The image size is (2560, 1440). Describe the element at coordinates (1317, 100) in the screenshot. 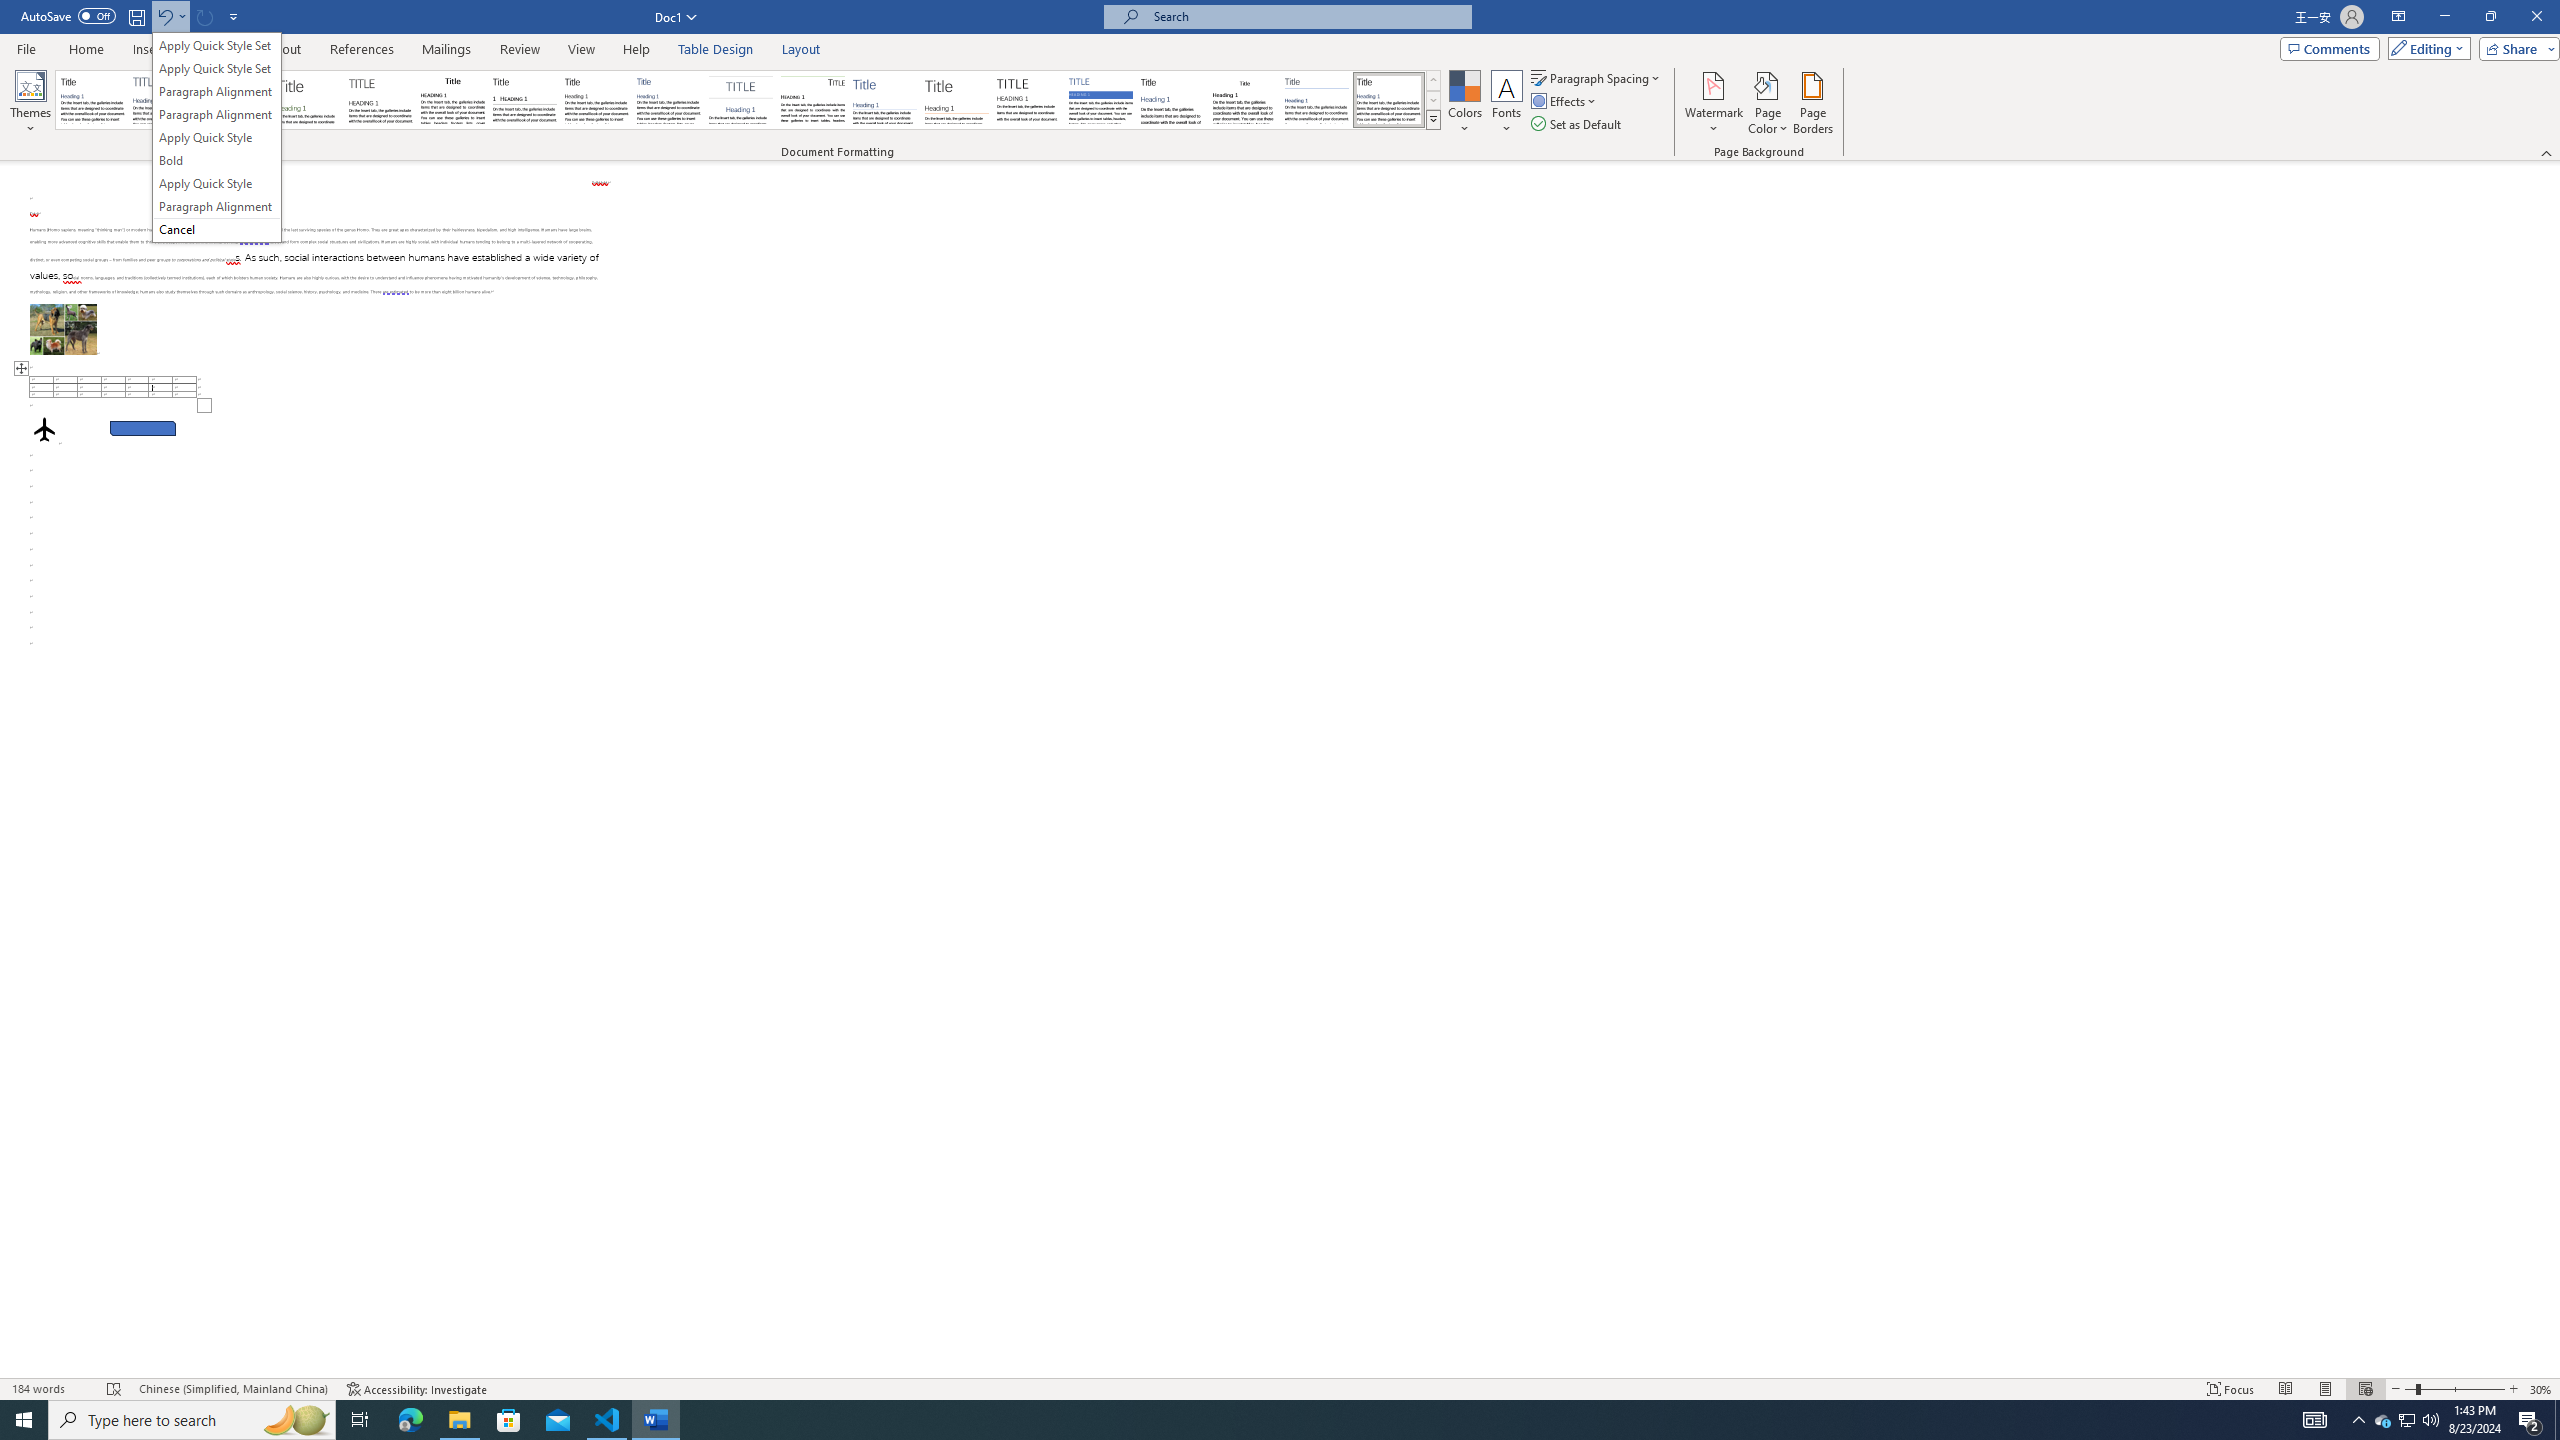

I see `Word 2010` at that location.